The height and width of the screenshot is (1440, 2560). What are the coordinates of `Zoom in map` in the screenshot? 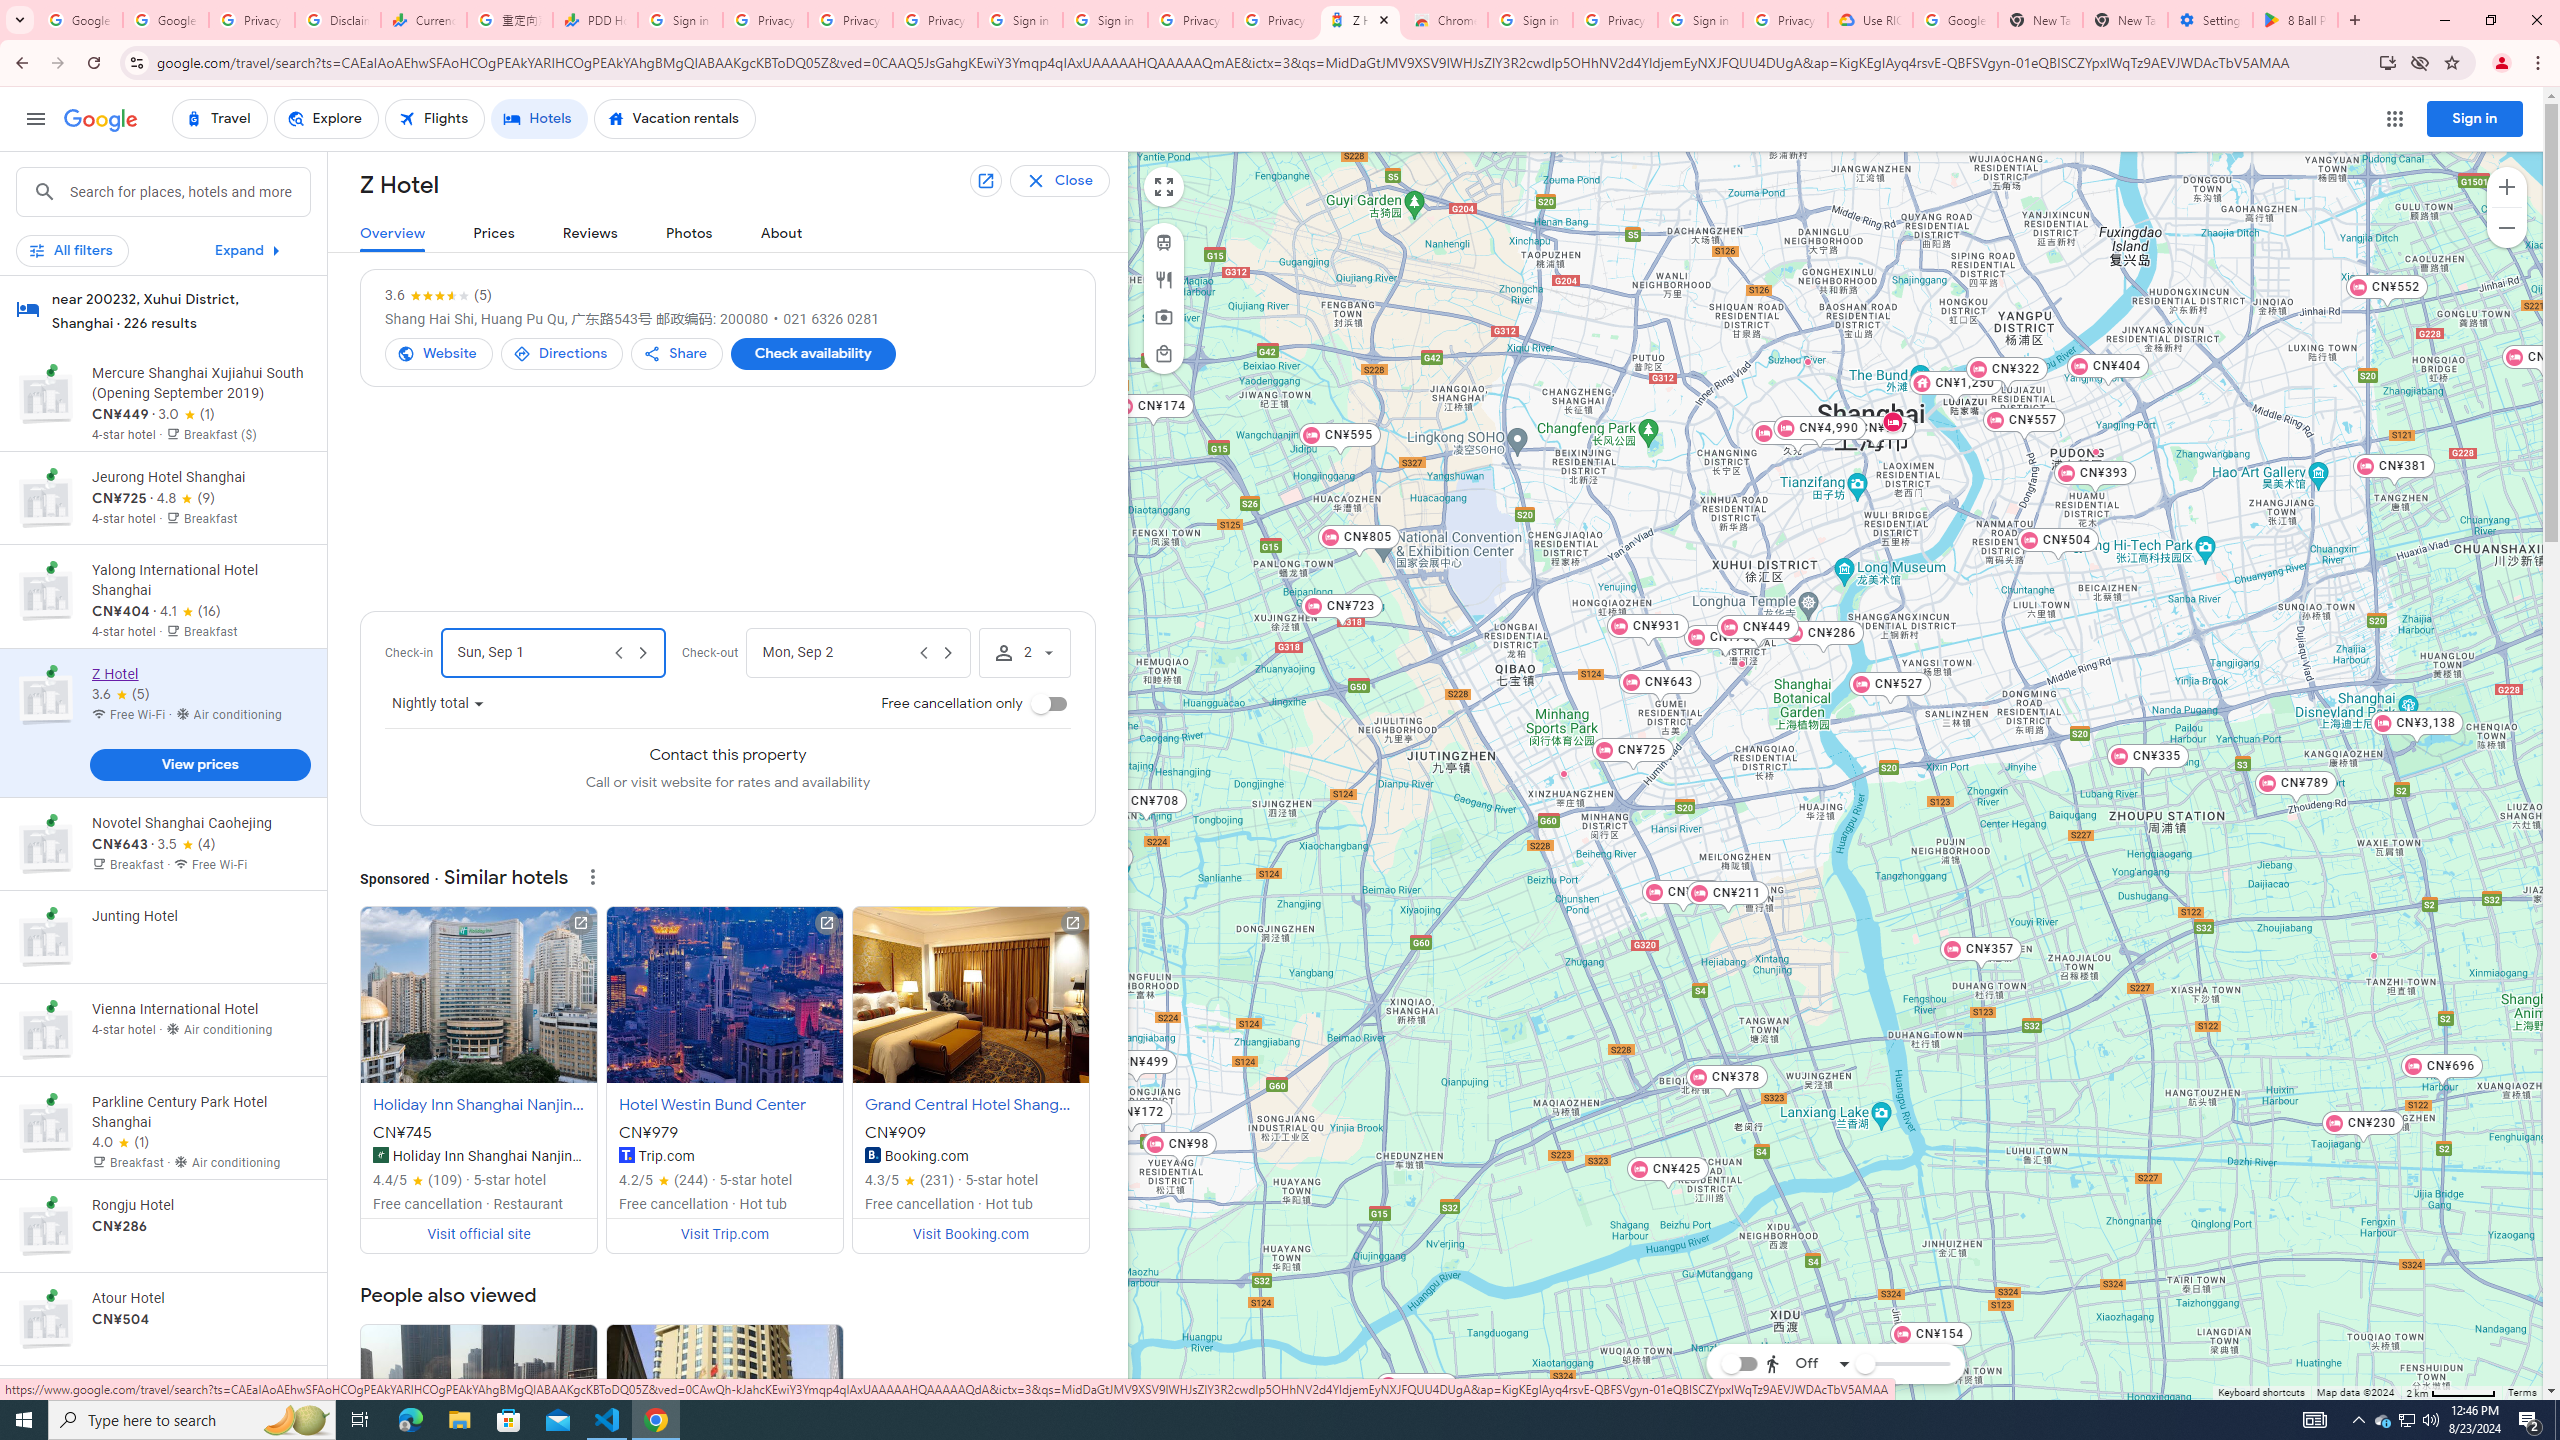 It's located at (2506, 187).